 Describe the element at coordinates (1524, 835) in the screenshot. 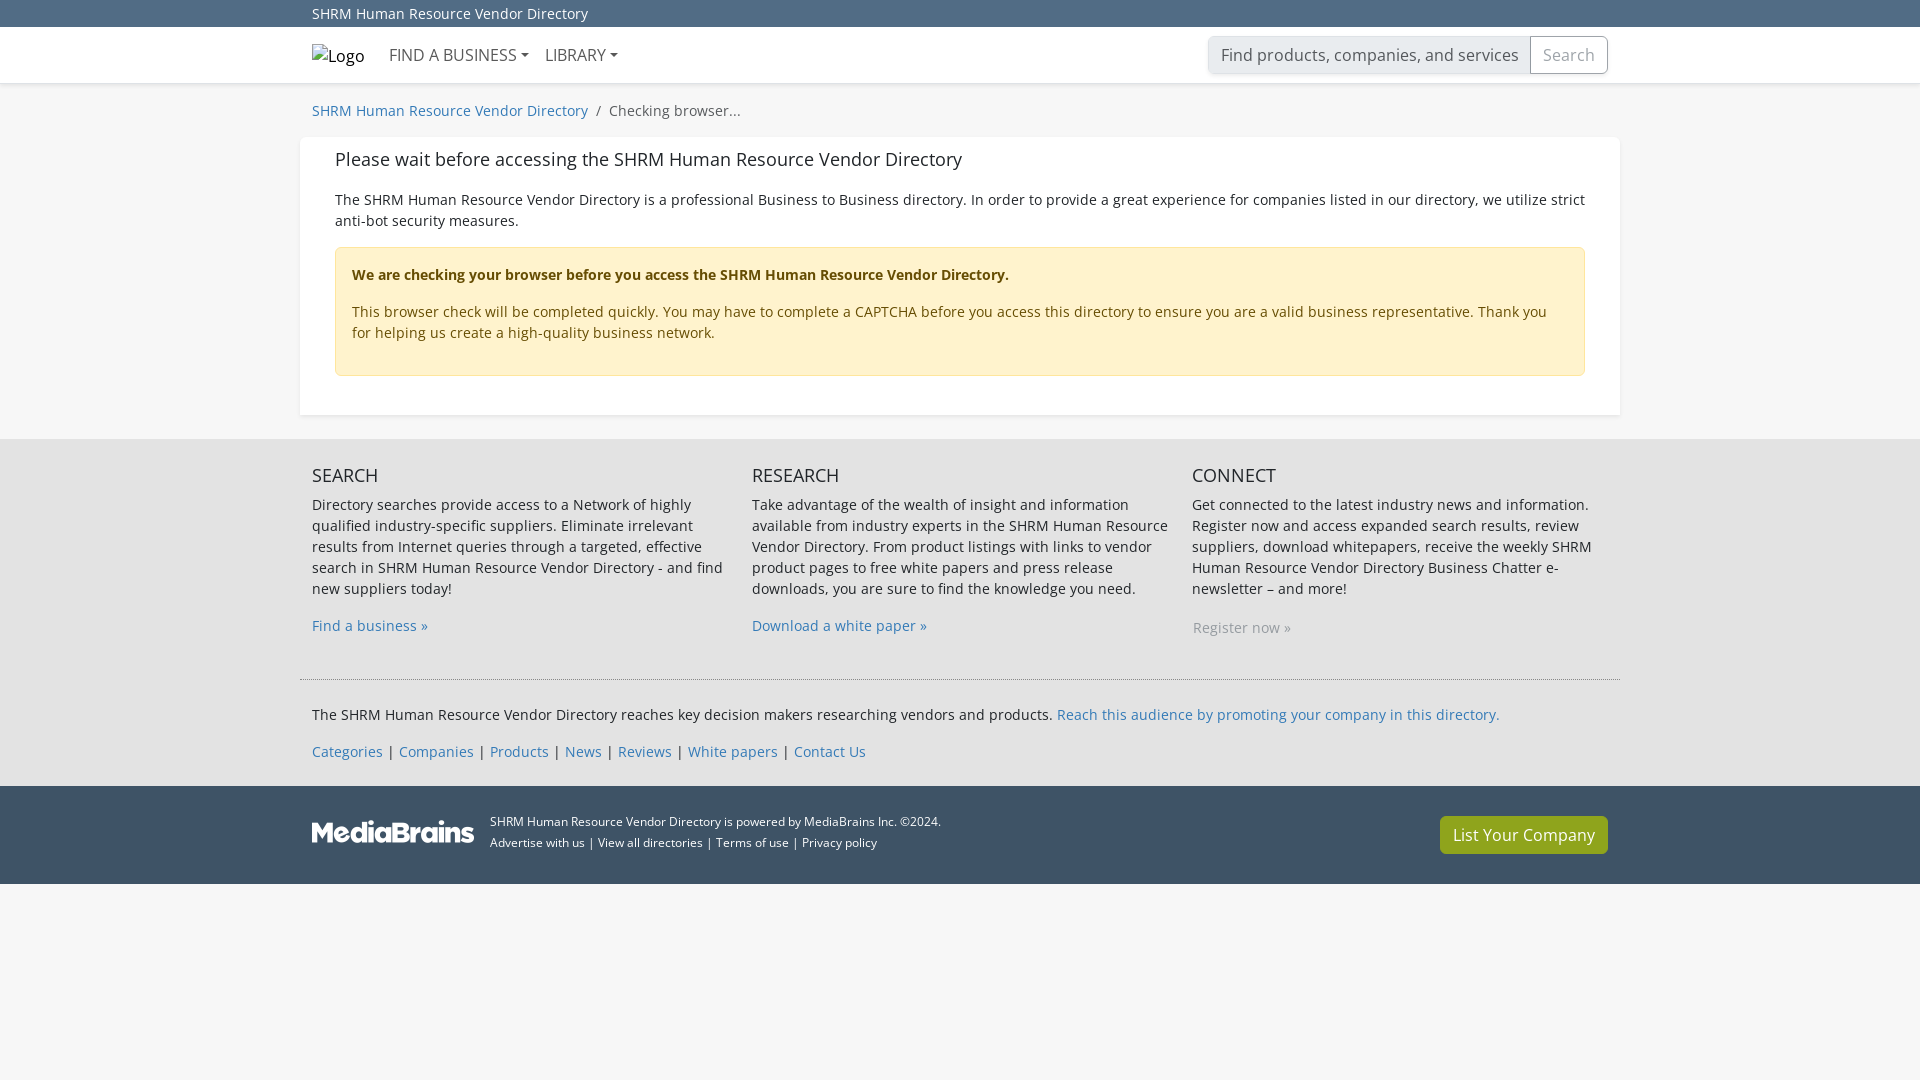

I see `List Your Company` at that location.